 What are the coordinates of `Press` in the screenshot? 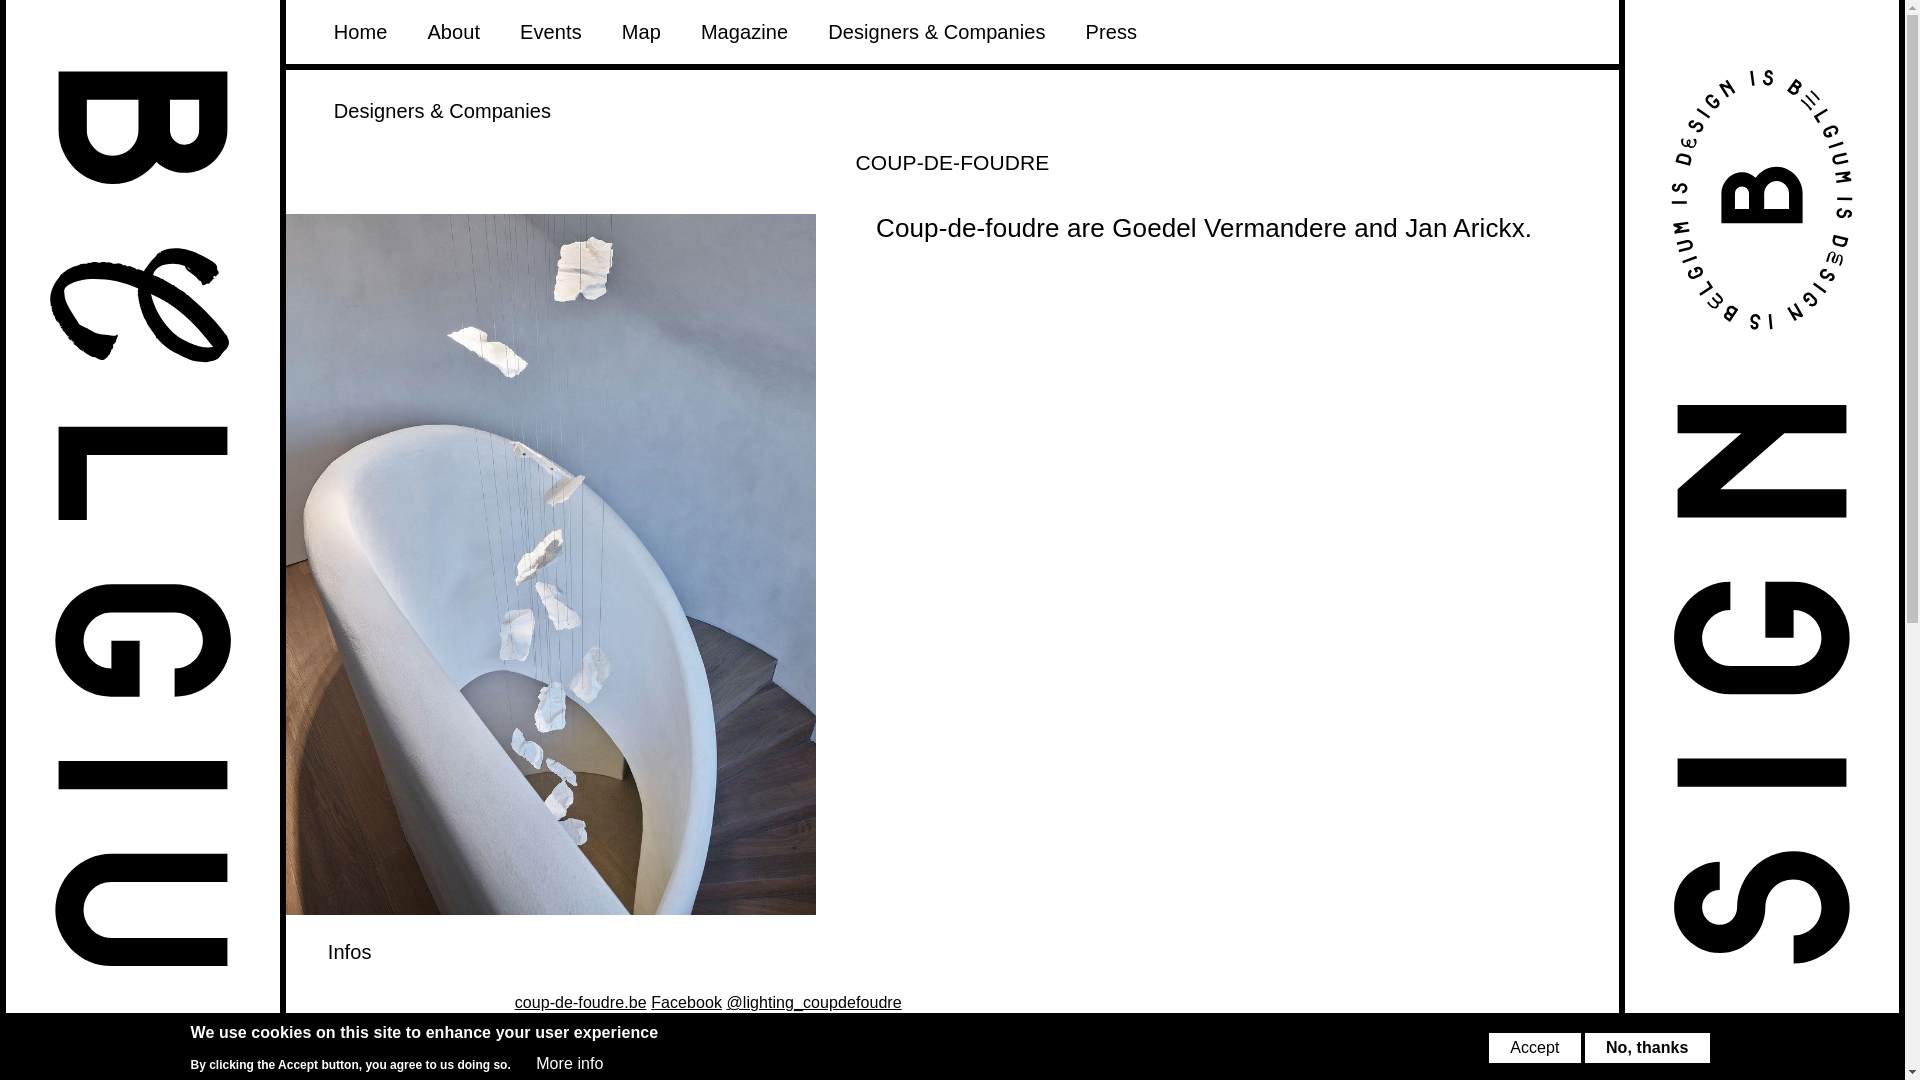 It's located at (1112, 32).